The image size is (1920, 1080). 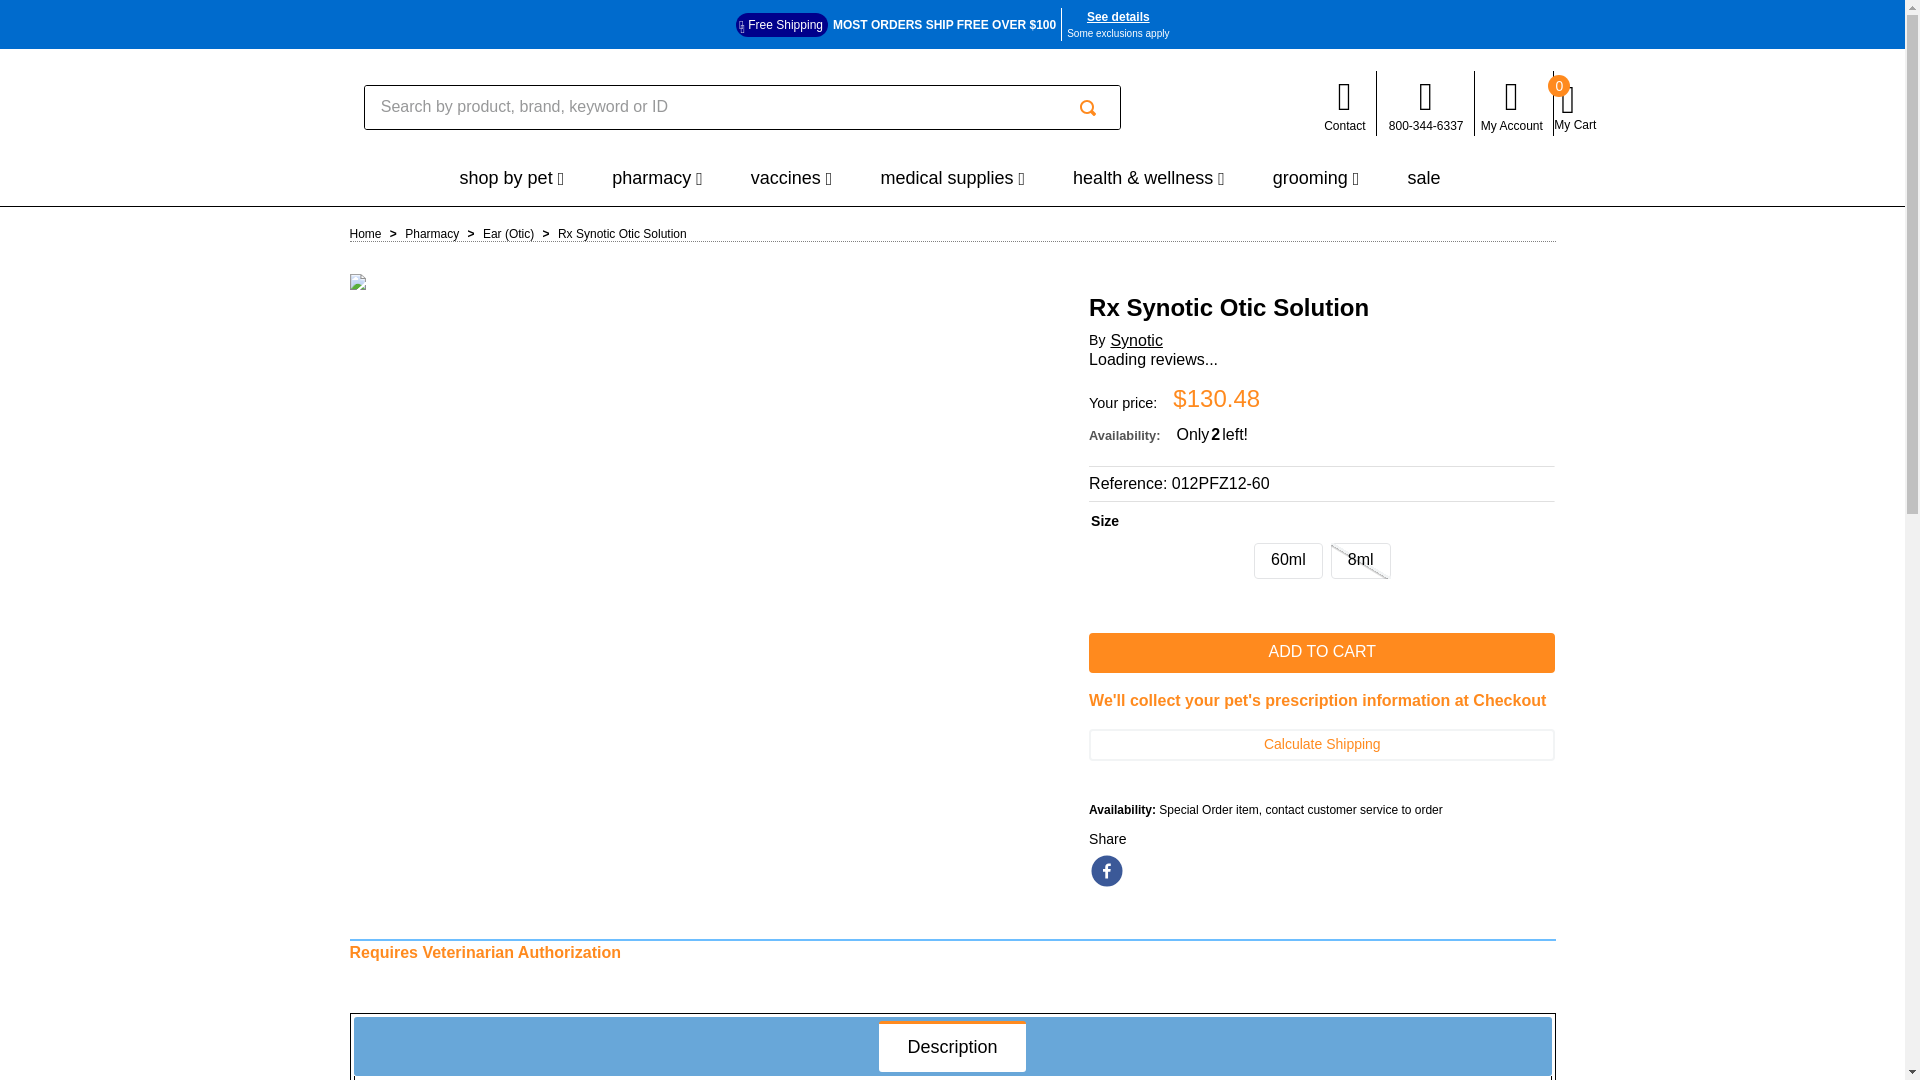 I want to click on grooming, so click(x=1316, y=179).